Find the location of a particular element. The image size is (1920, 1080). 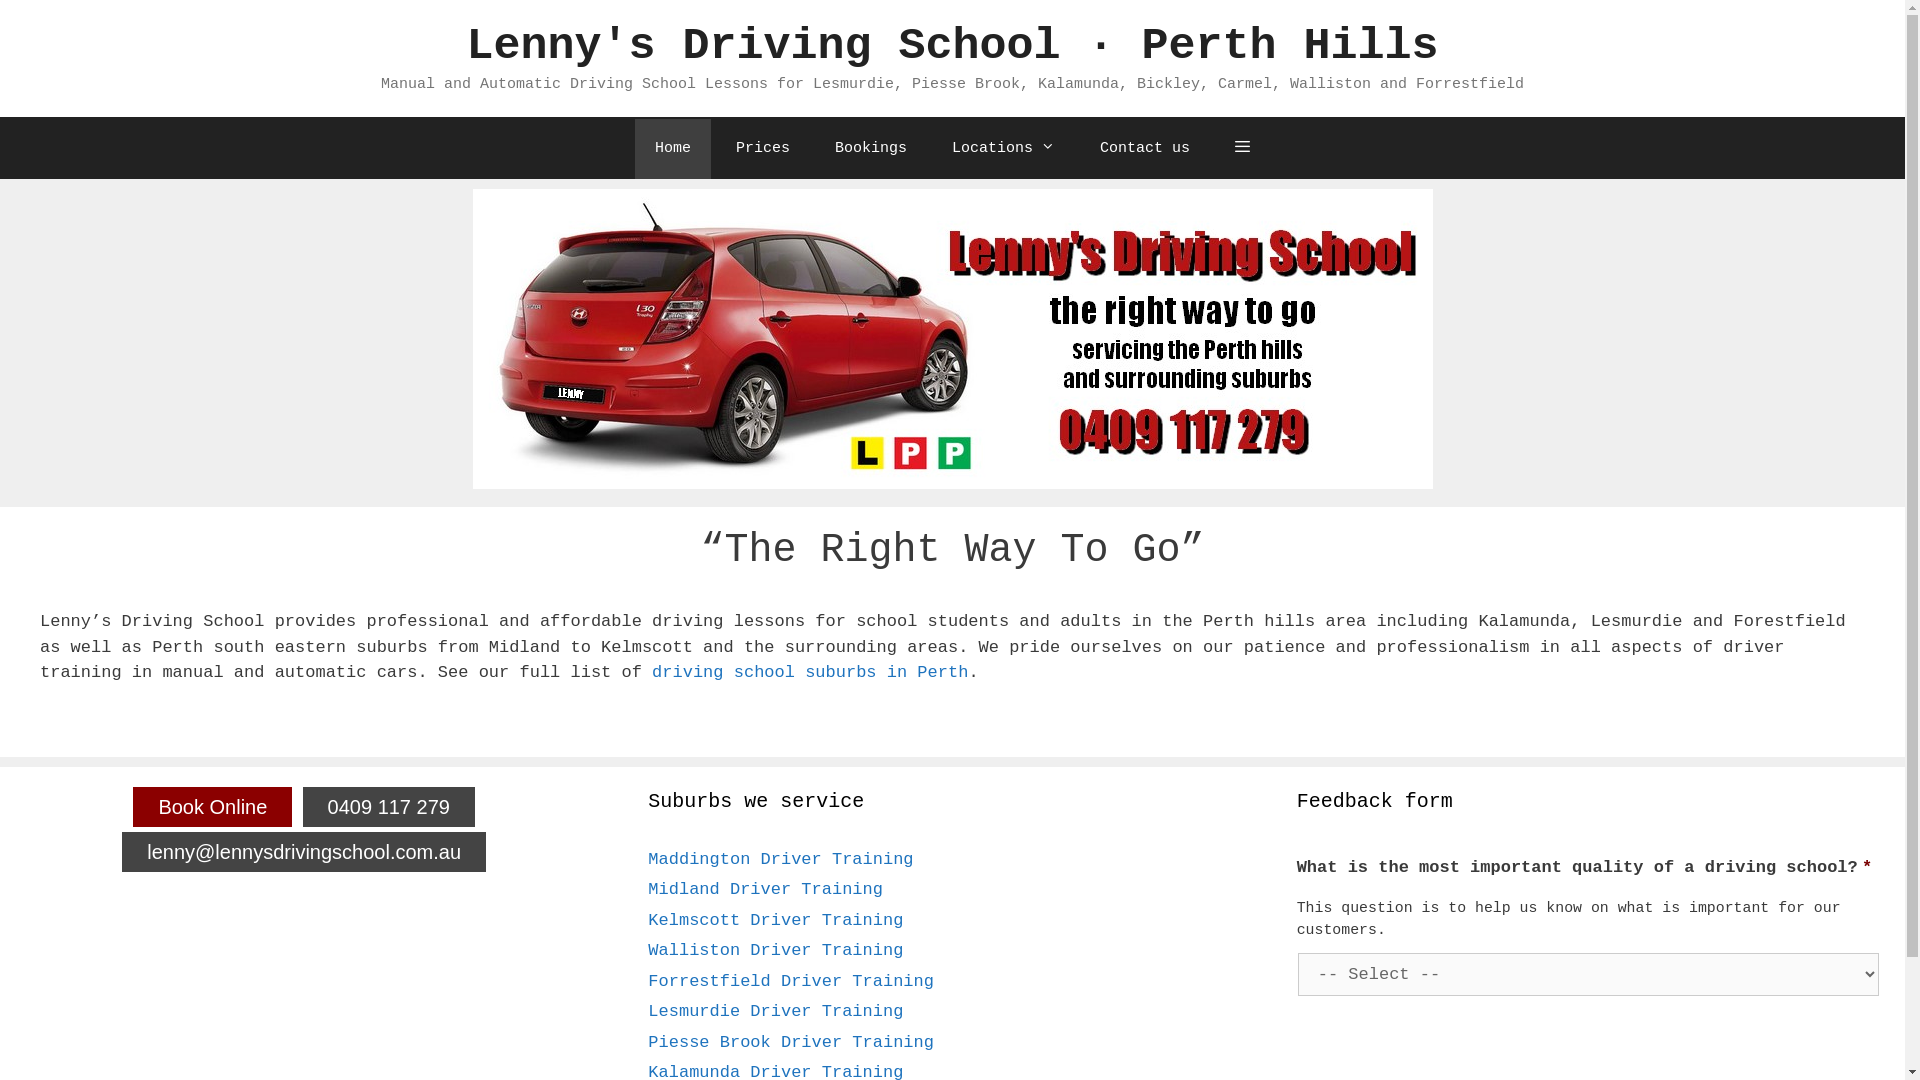

driving school suburbs in Perth is located at coordinates (810, 672).